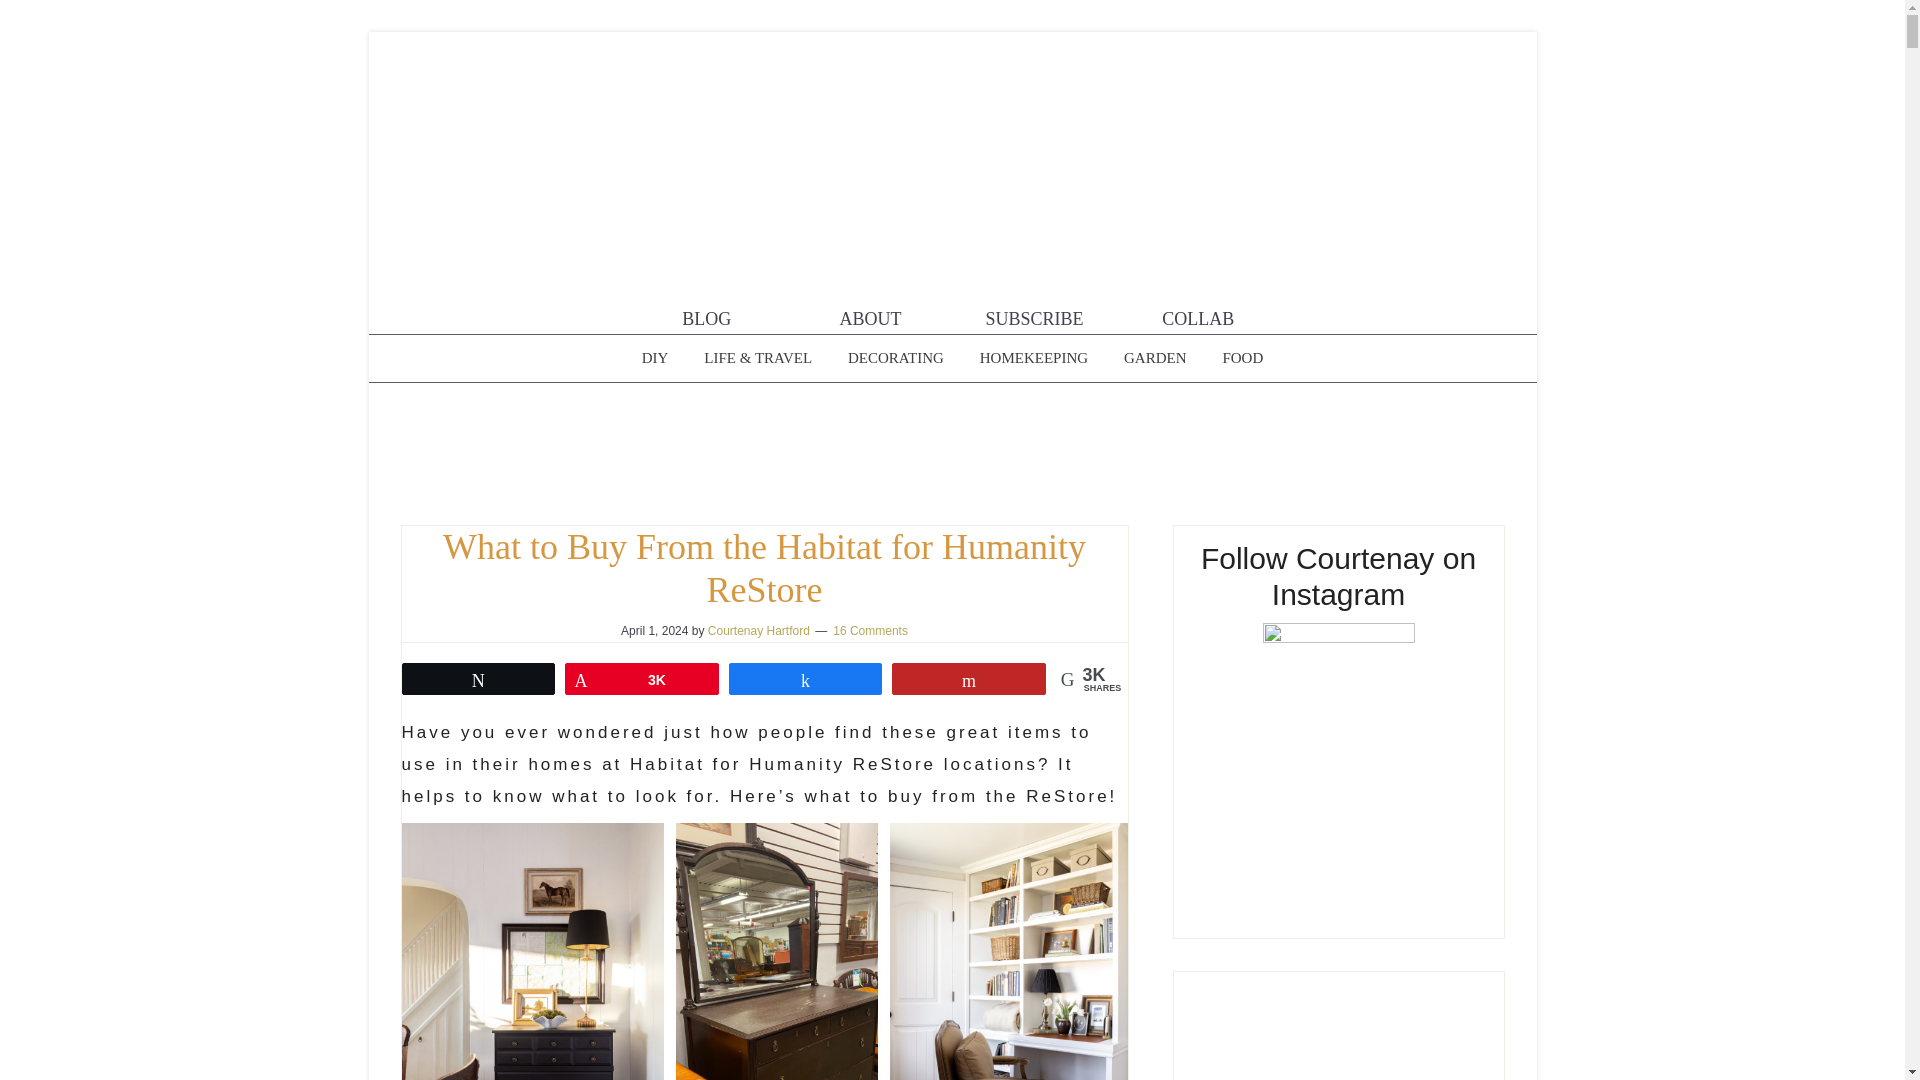 Image resolution: width=1920 pixels, height=1080 pixels. Describe the element at coordinates (1034, 313) in the screenshot. I see `SUBSCRIBE` at that location.